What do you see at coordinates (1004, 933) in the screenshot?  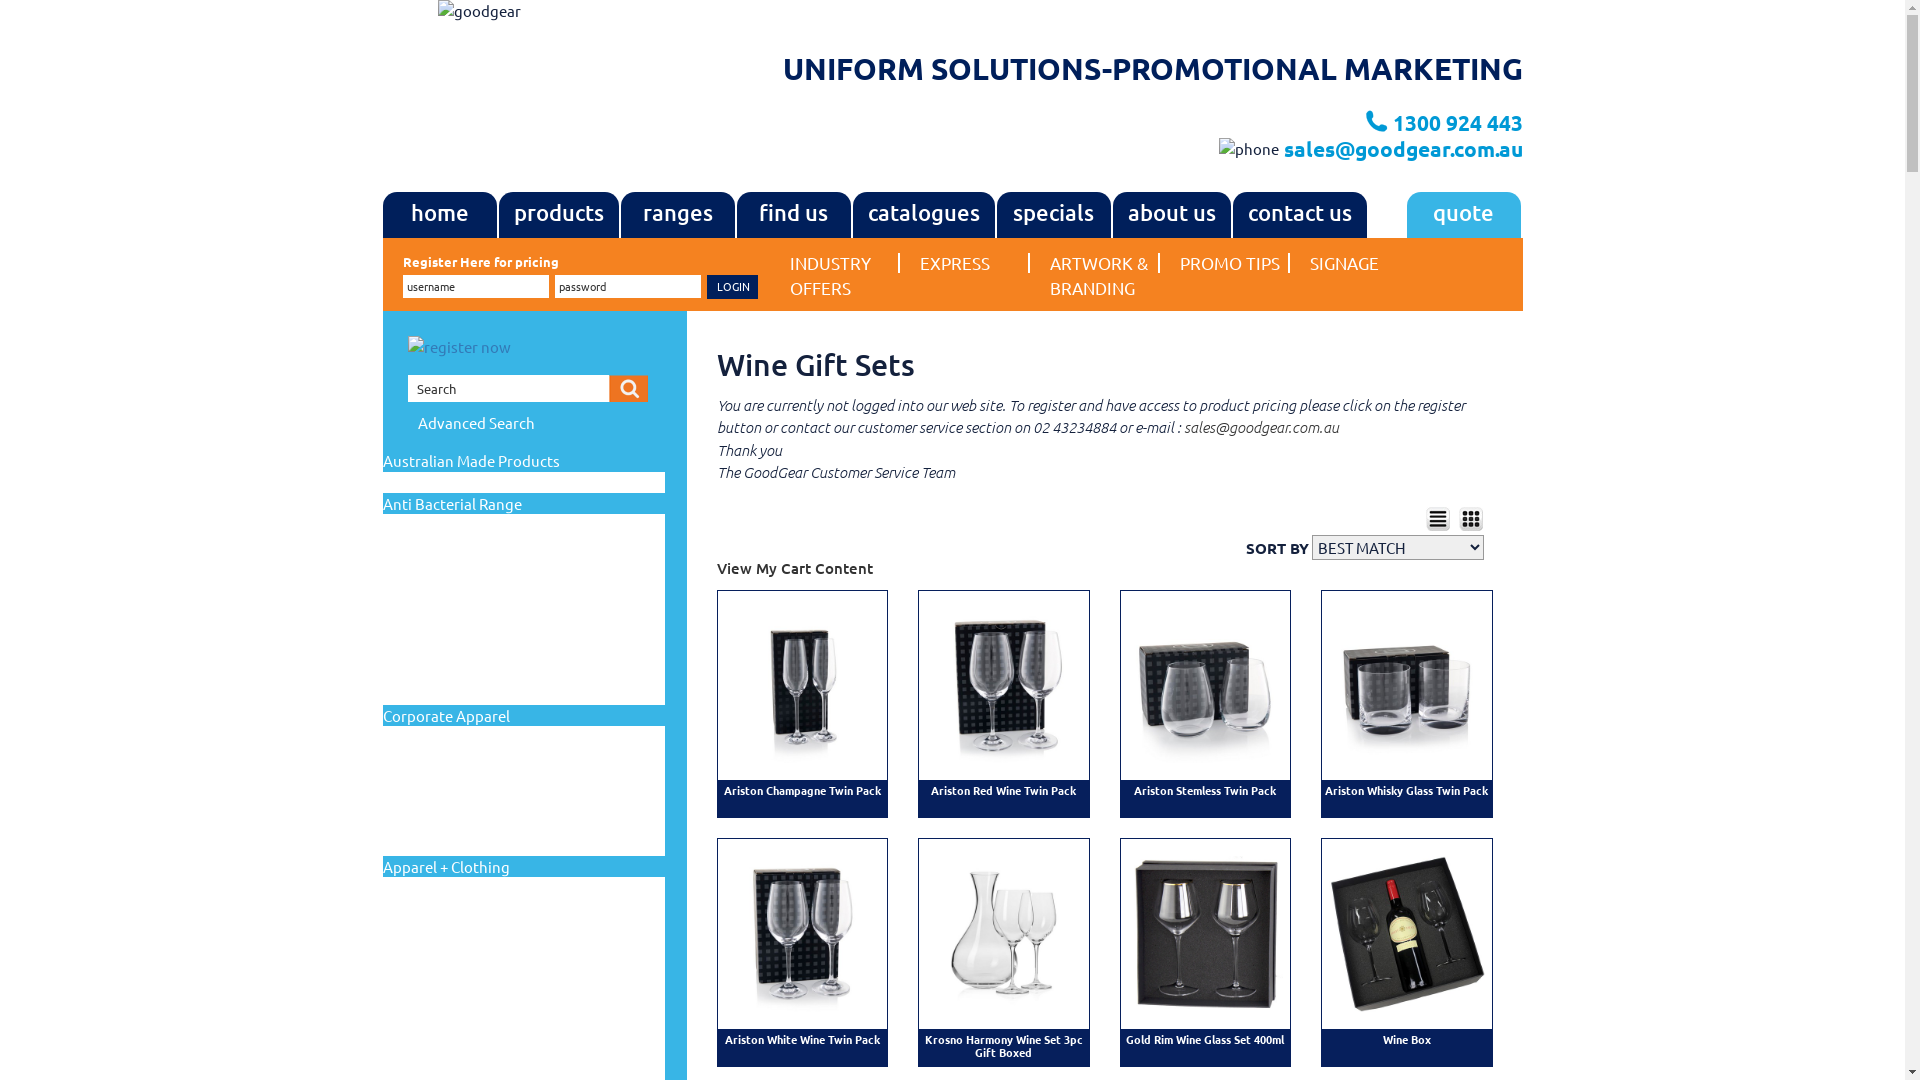 I see `Krosno Harmony Wine Set 3pc Gift Boxed (KR0270_PPI)` at bounding box center [1004, 933].